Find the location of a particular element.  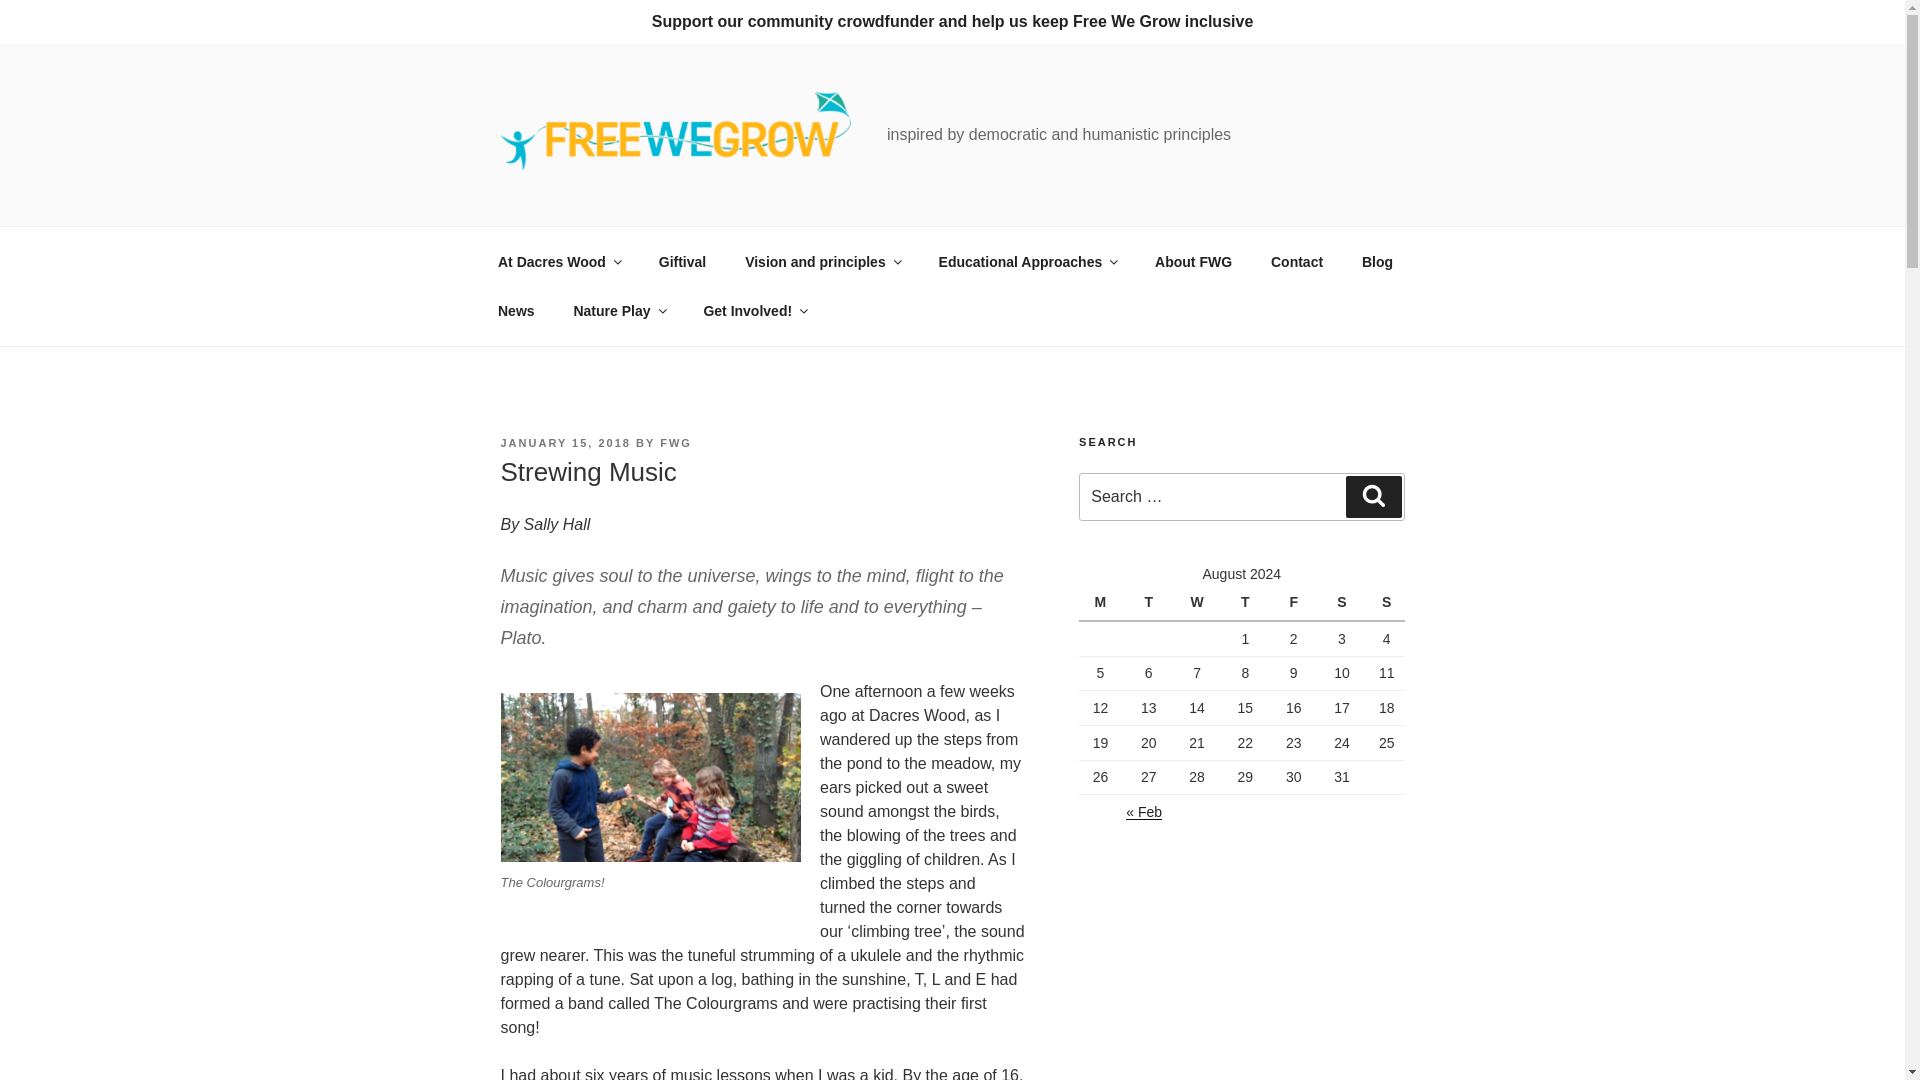

Saturday is located at coordinates (1344, 603).